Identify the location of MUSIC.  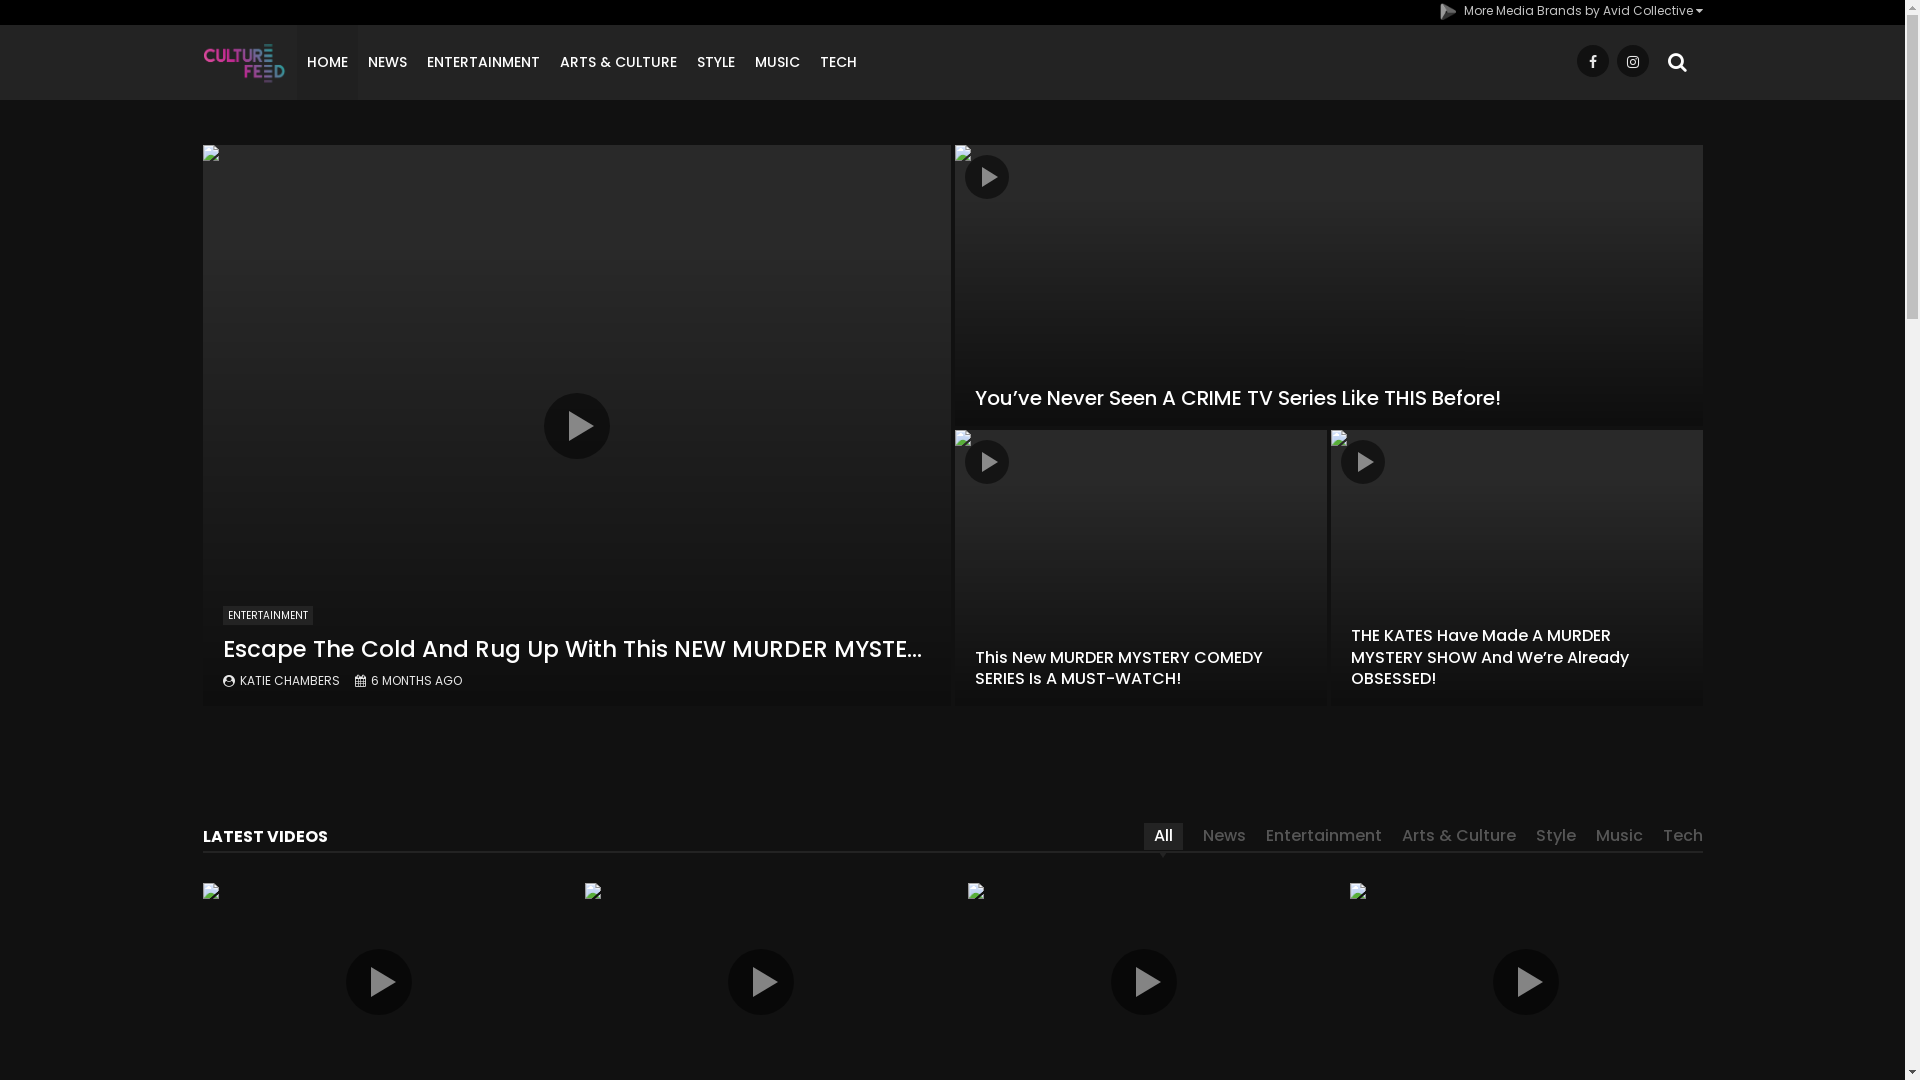
(778, 62).